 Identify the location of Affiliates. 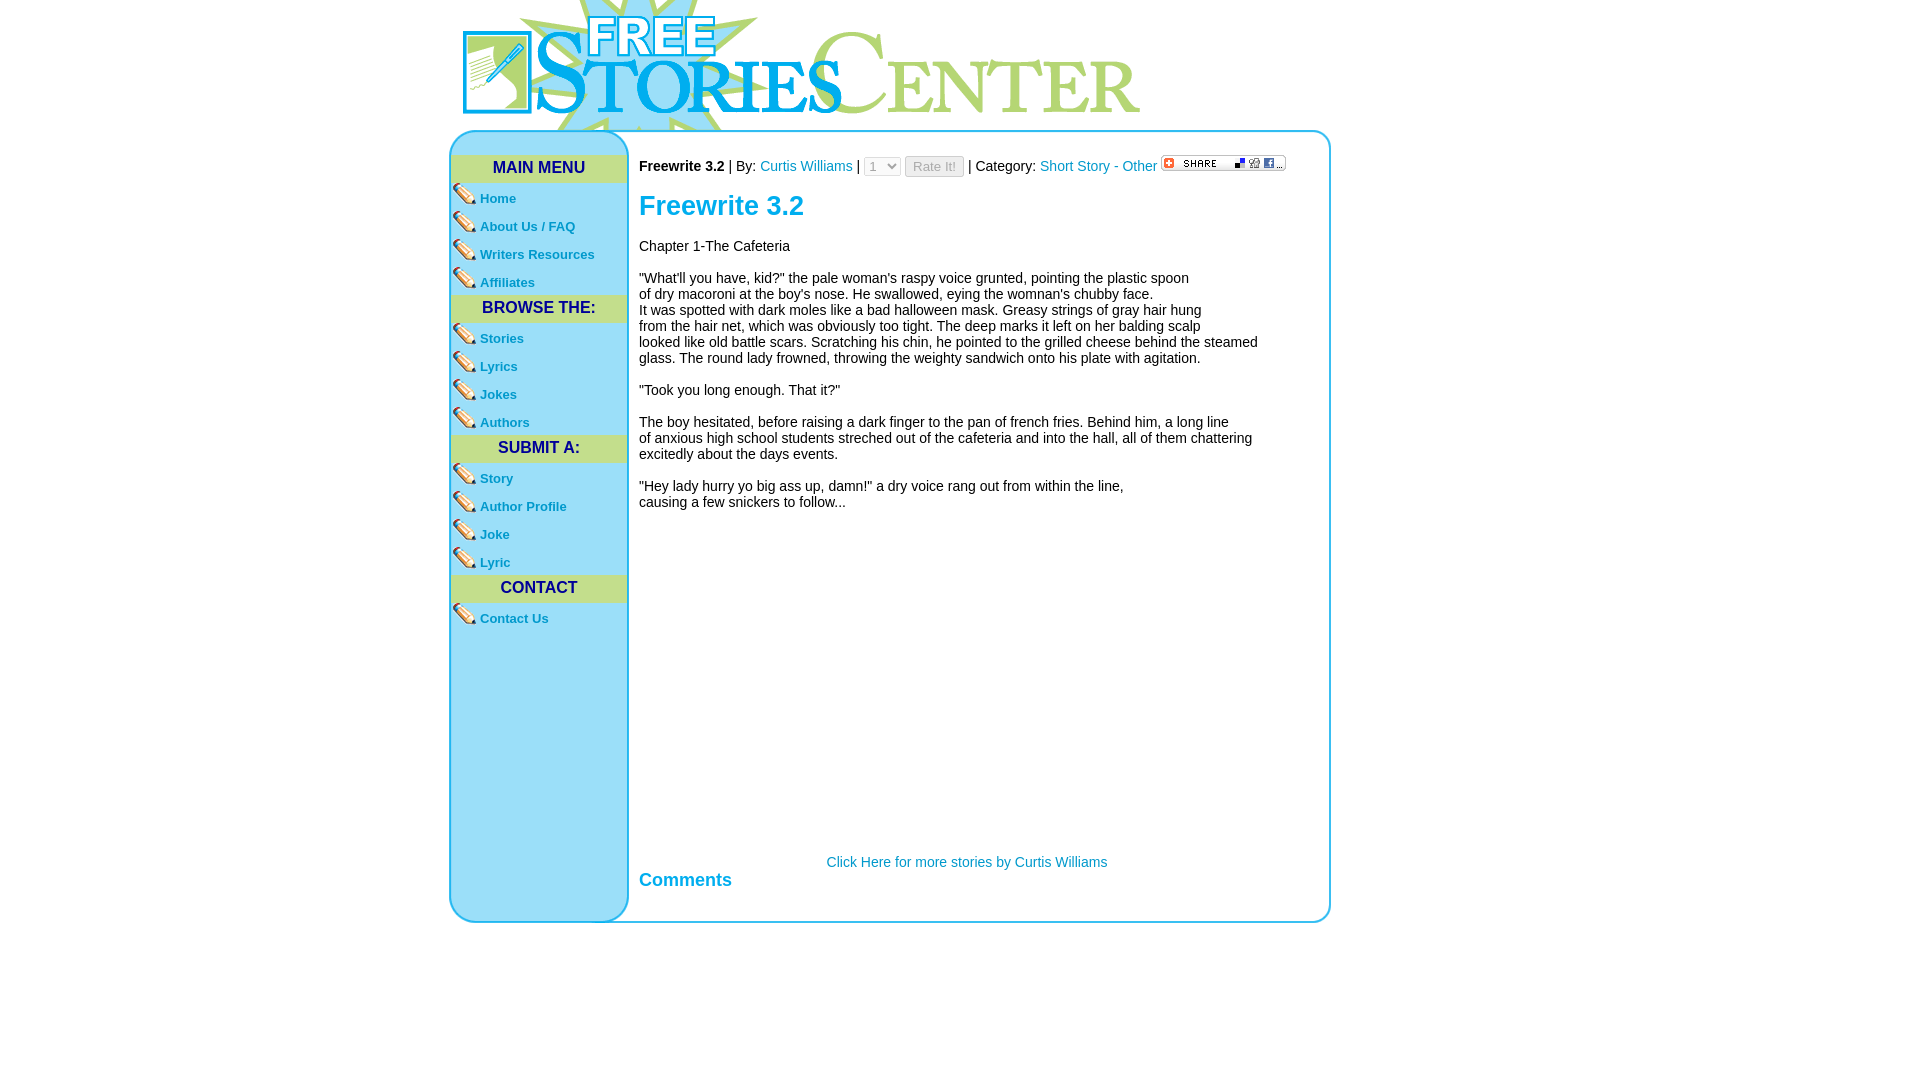
(539, 280).